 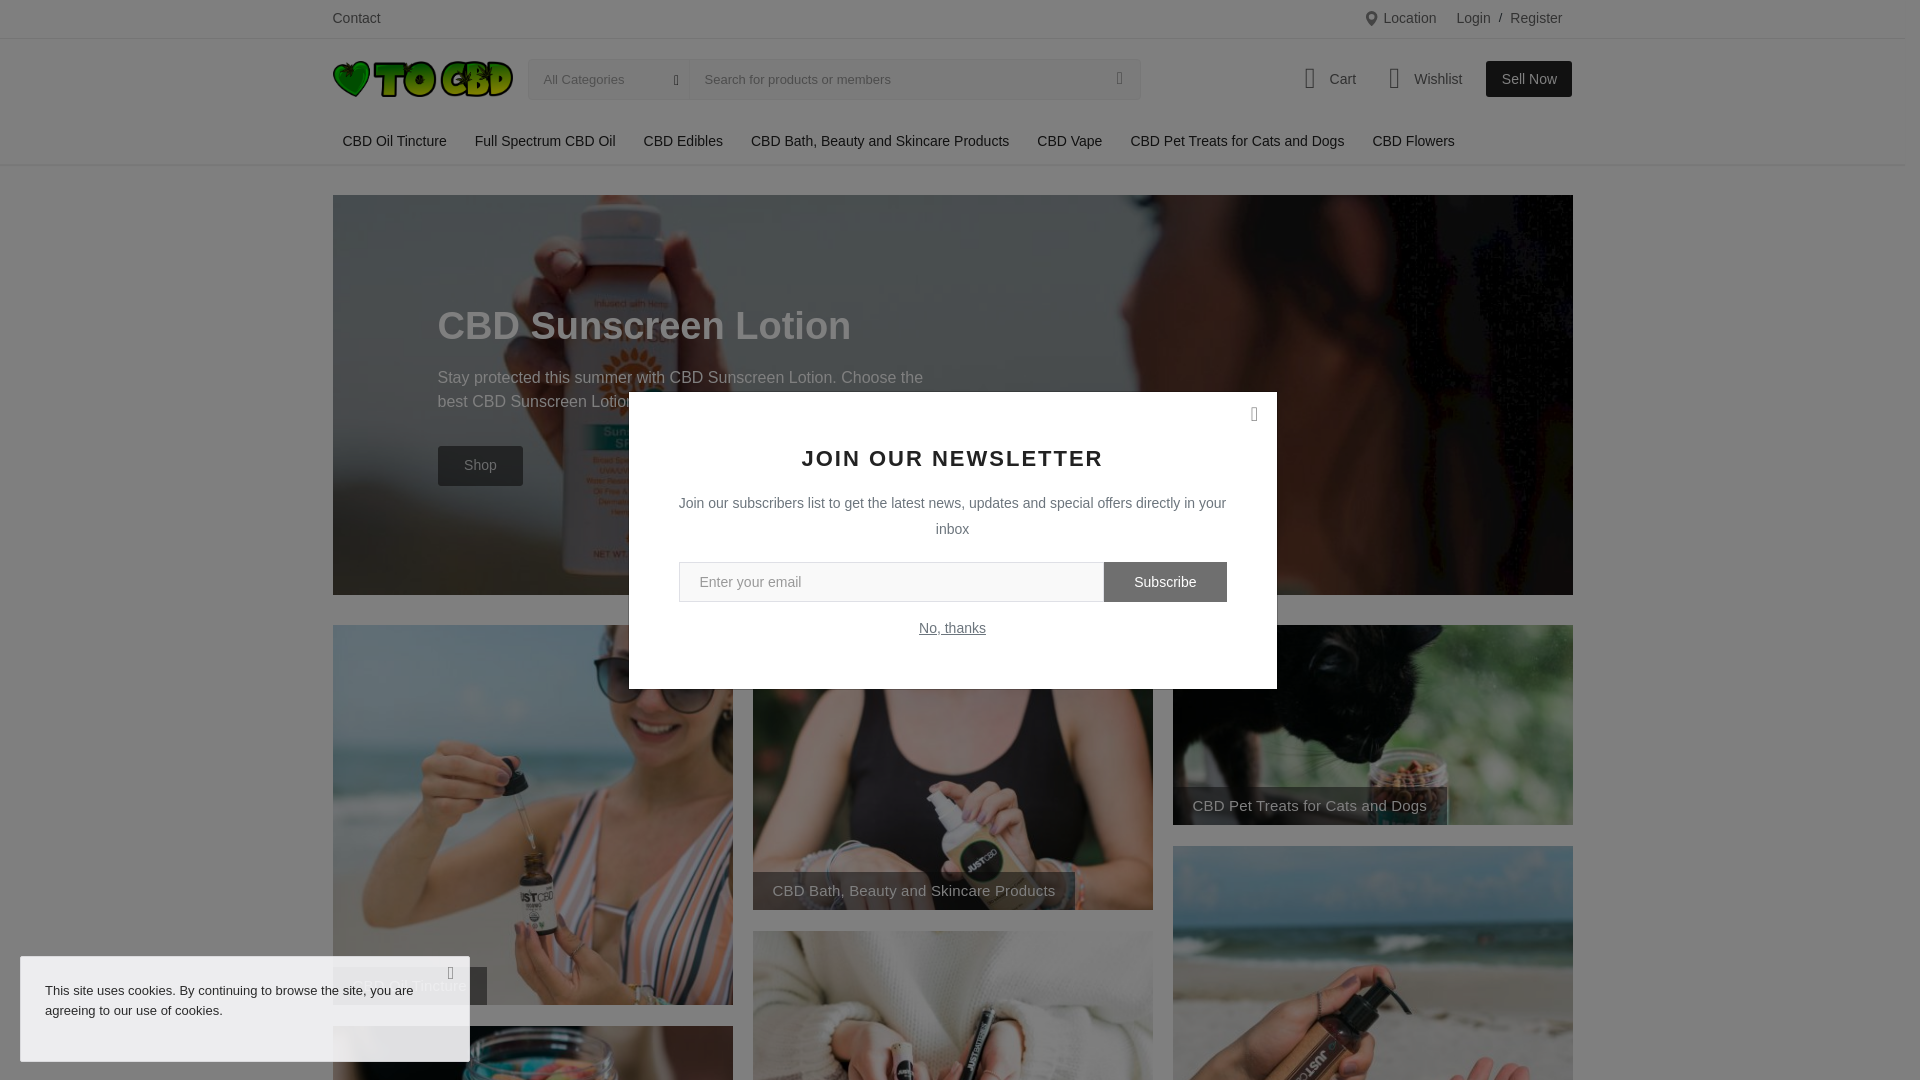 What do you see at coordinates (558, 456) in the screenshot?
I see `discover more here` at bounding box center [558, 456].